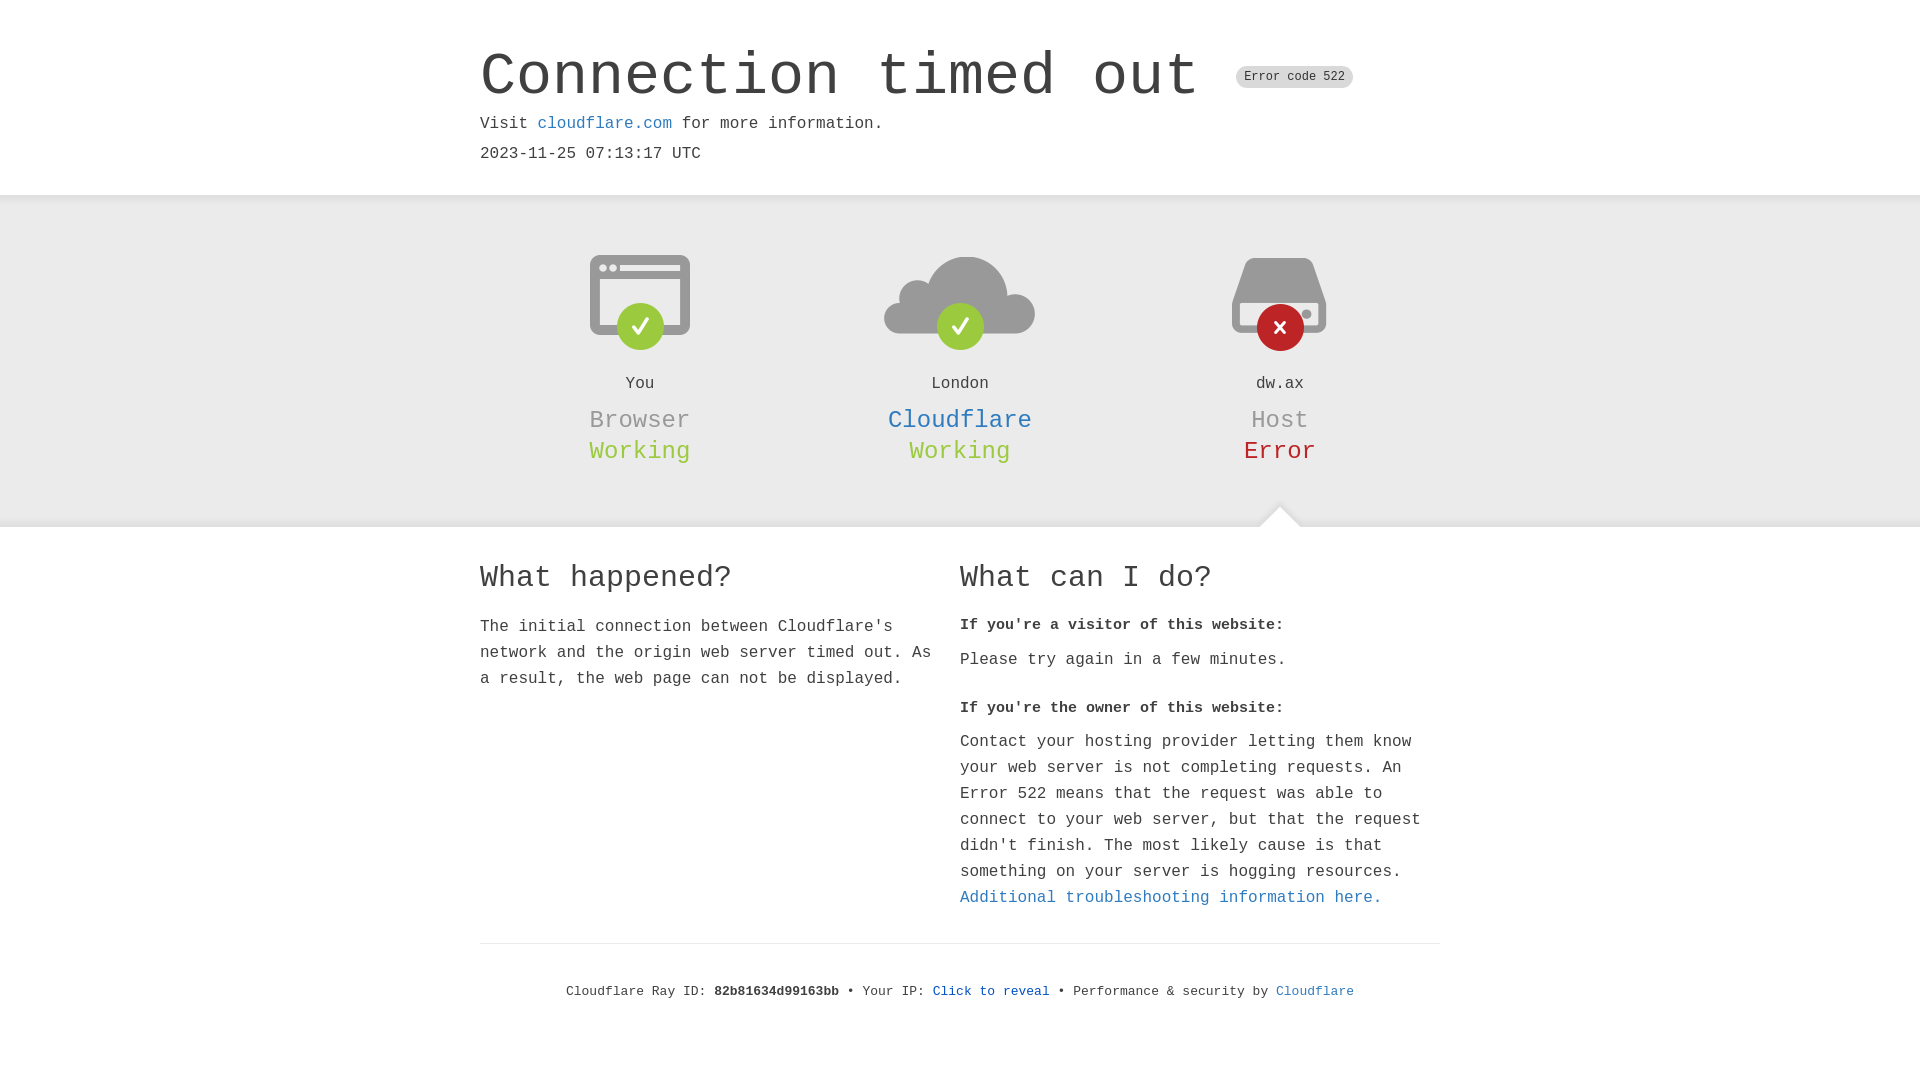 This screenshot has height=1080, width=1920. Describe the element at coordinates (1171, 898) in the screenshot. I see `Additional troubleshooting information here.` at that location.